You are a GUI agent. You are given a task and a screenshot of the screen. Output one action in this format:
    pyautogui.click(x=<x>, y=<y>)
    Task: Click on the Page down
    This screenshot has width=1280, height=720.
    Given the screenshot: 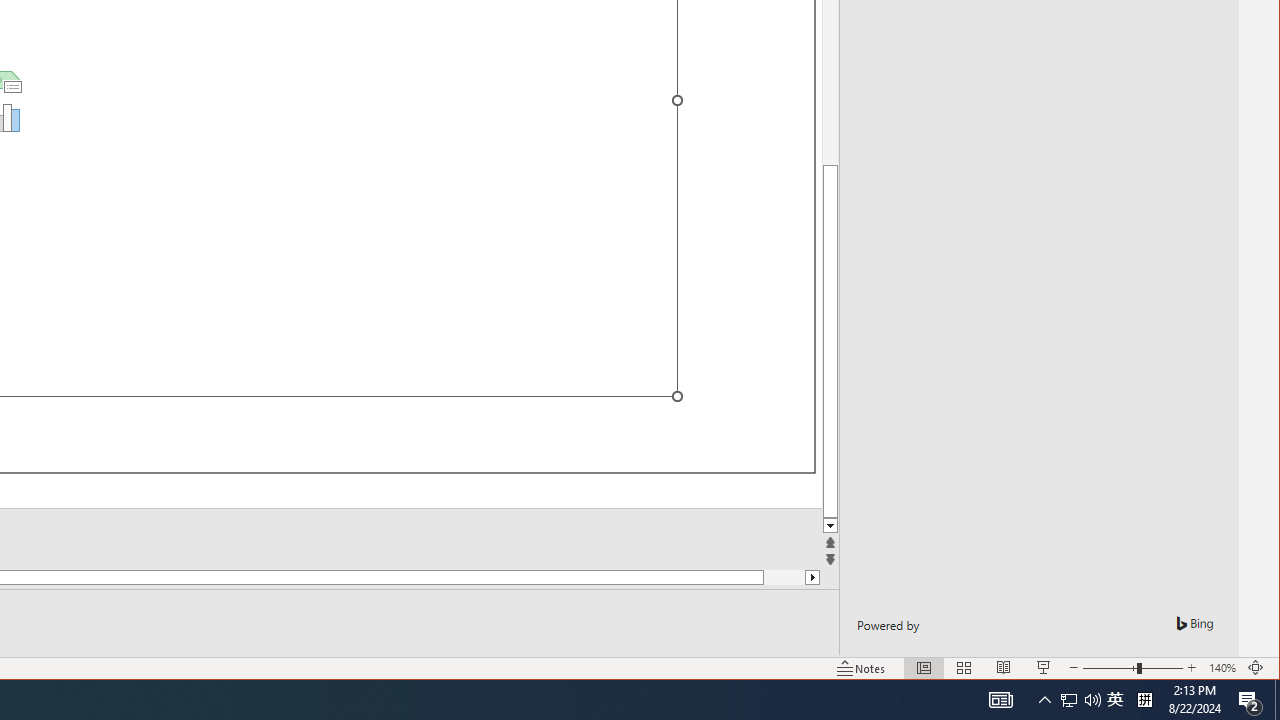 What is the action you would take?
    pyautogui.click(x=1044, y=700)
    